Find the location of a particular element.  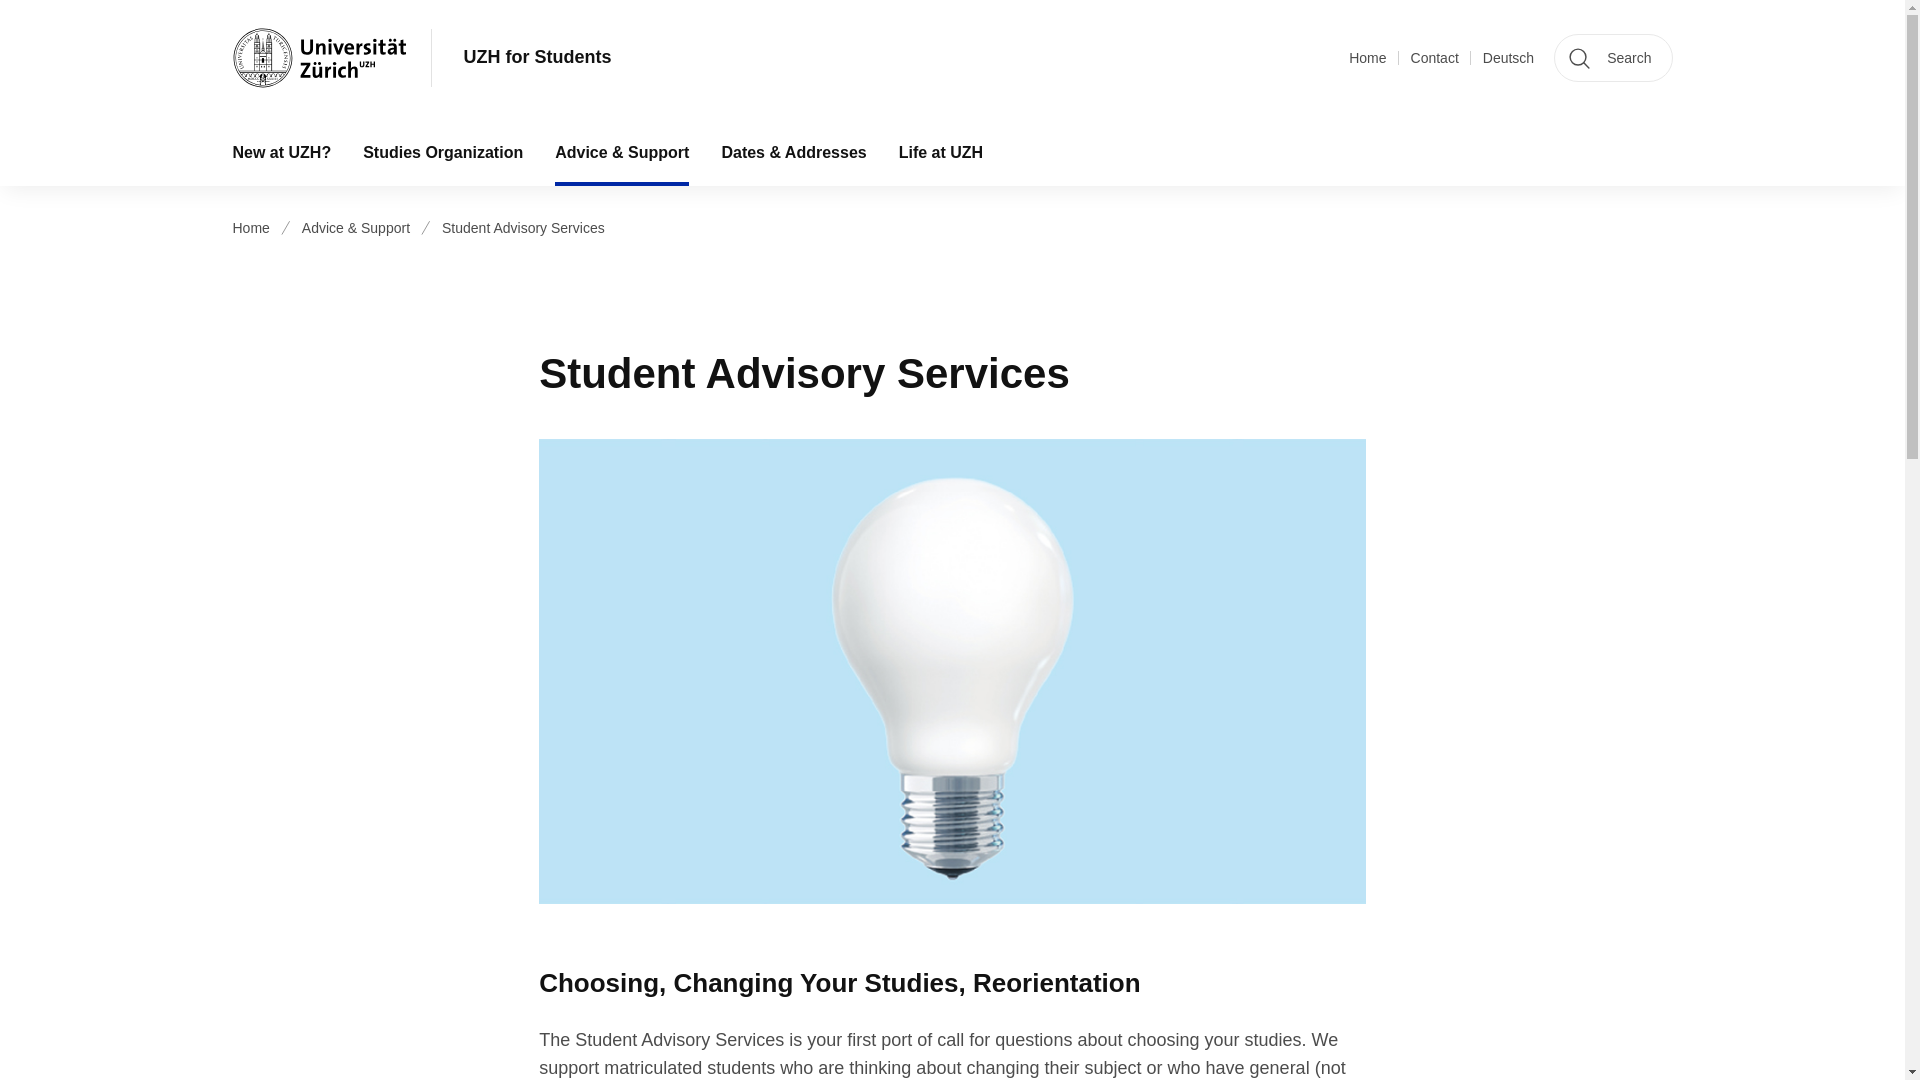

Home is located at coordinates (1368, 58).